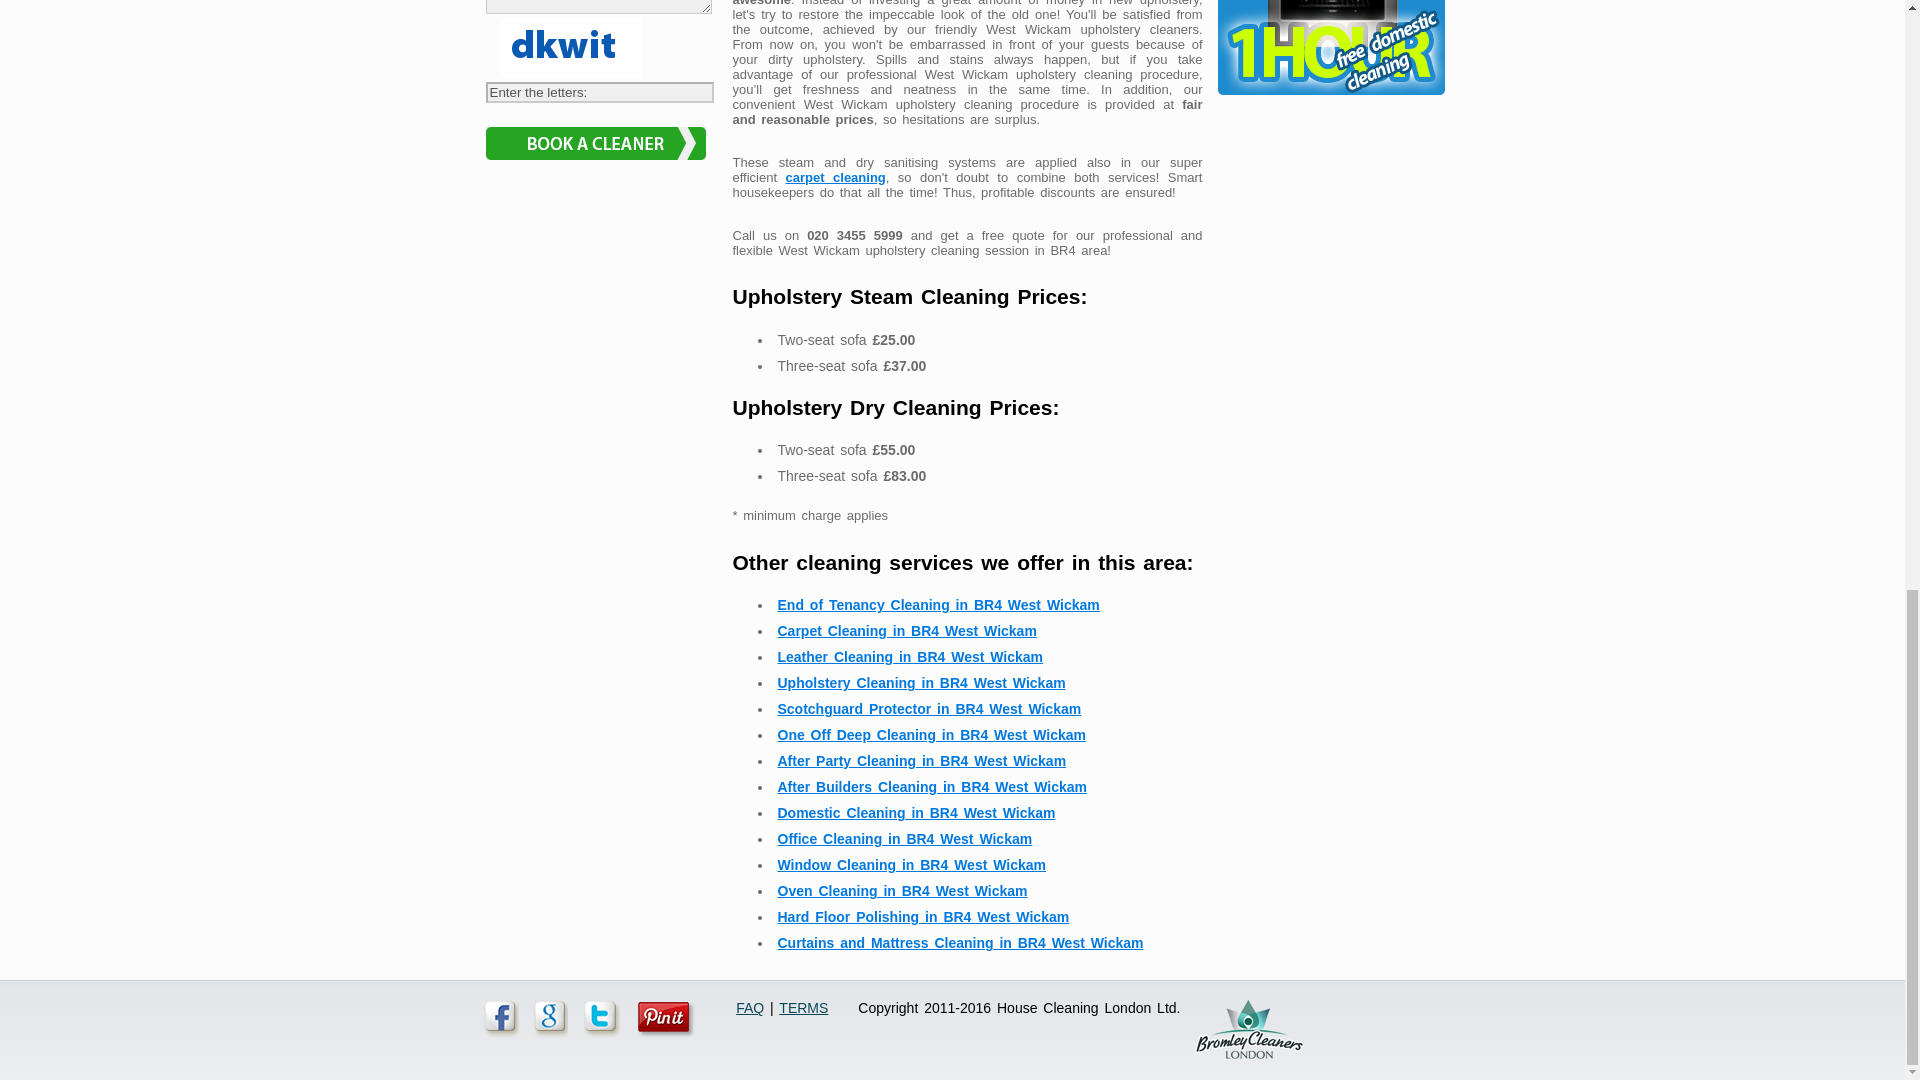  Describe the element at coordinates (922, 760) in the screenshot. I see `After Party Cleaning in BR4 West Wickam` at that location.